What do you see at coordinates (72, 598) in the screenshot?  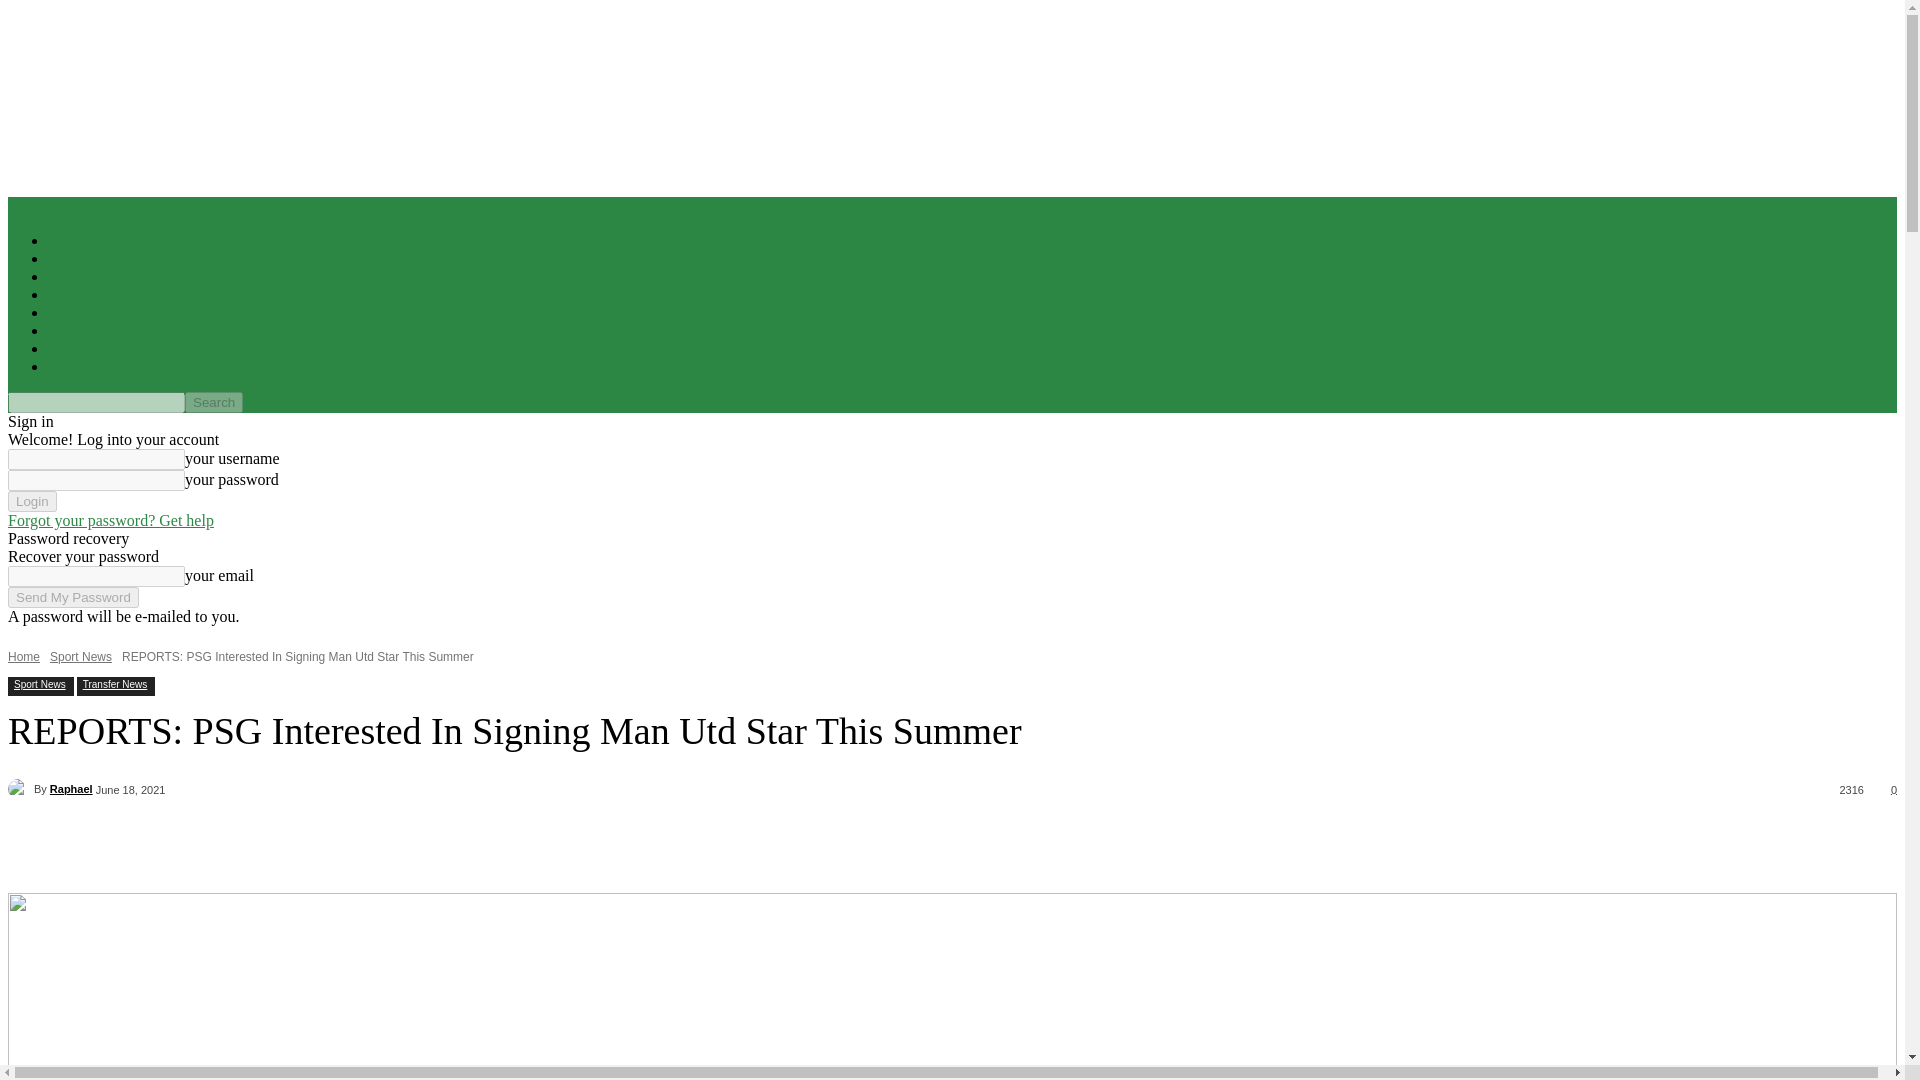 I see `Send My Password` at bounding box center [72, 598].